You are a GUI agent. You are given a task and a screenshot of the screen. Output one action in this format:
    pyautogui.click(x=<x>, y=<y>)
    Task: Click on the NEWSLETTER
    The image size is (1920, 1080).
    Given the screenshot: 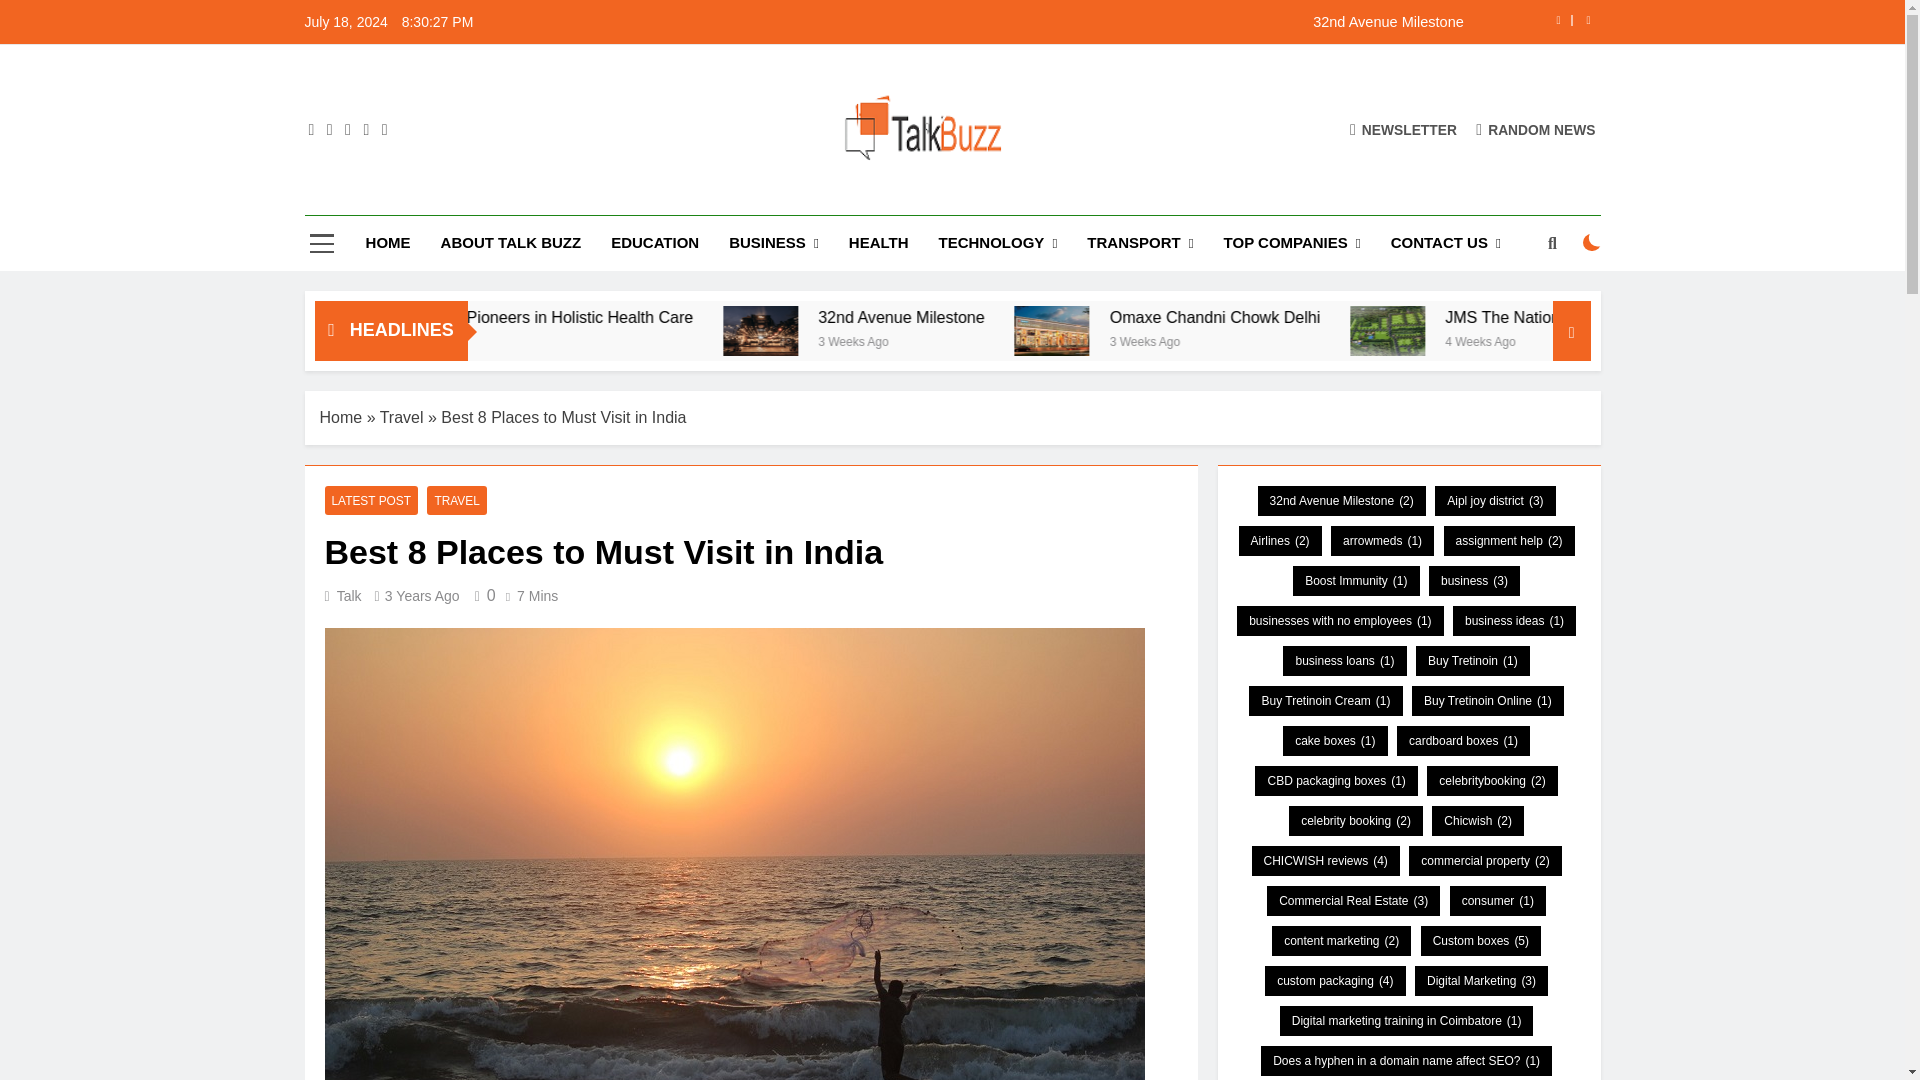 What is the action you would take?
    pyautogui.click(x=1403, y=129)
    